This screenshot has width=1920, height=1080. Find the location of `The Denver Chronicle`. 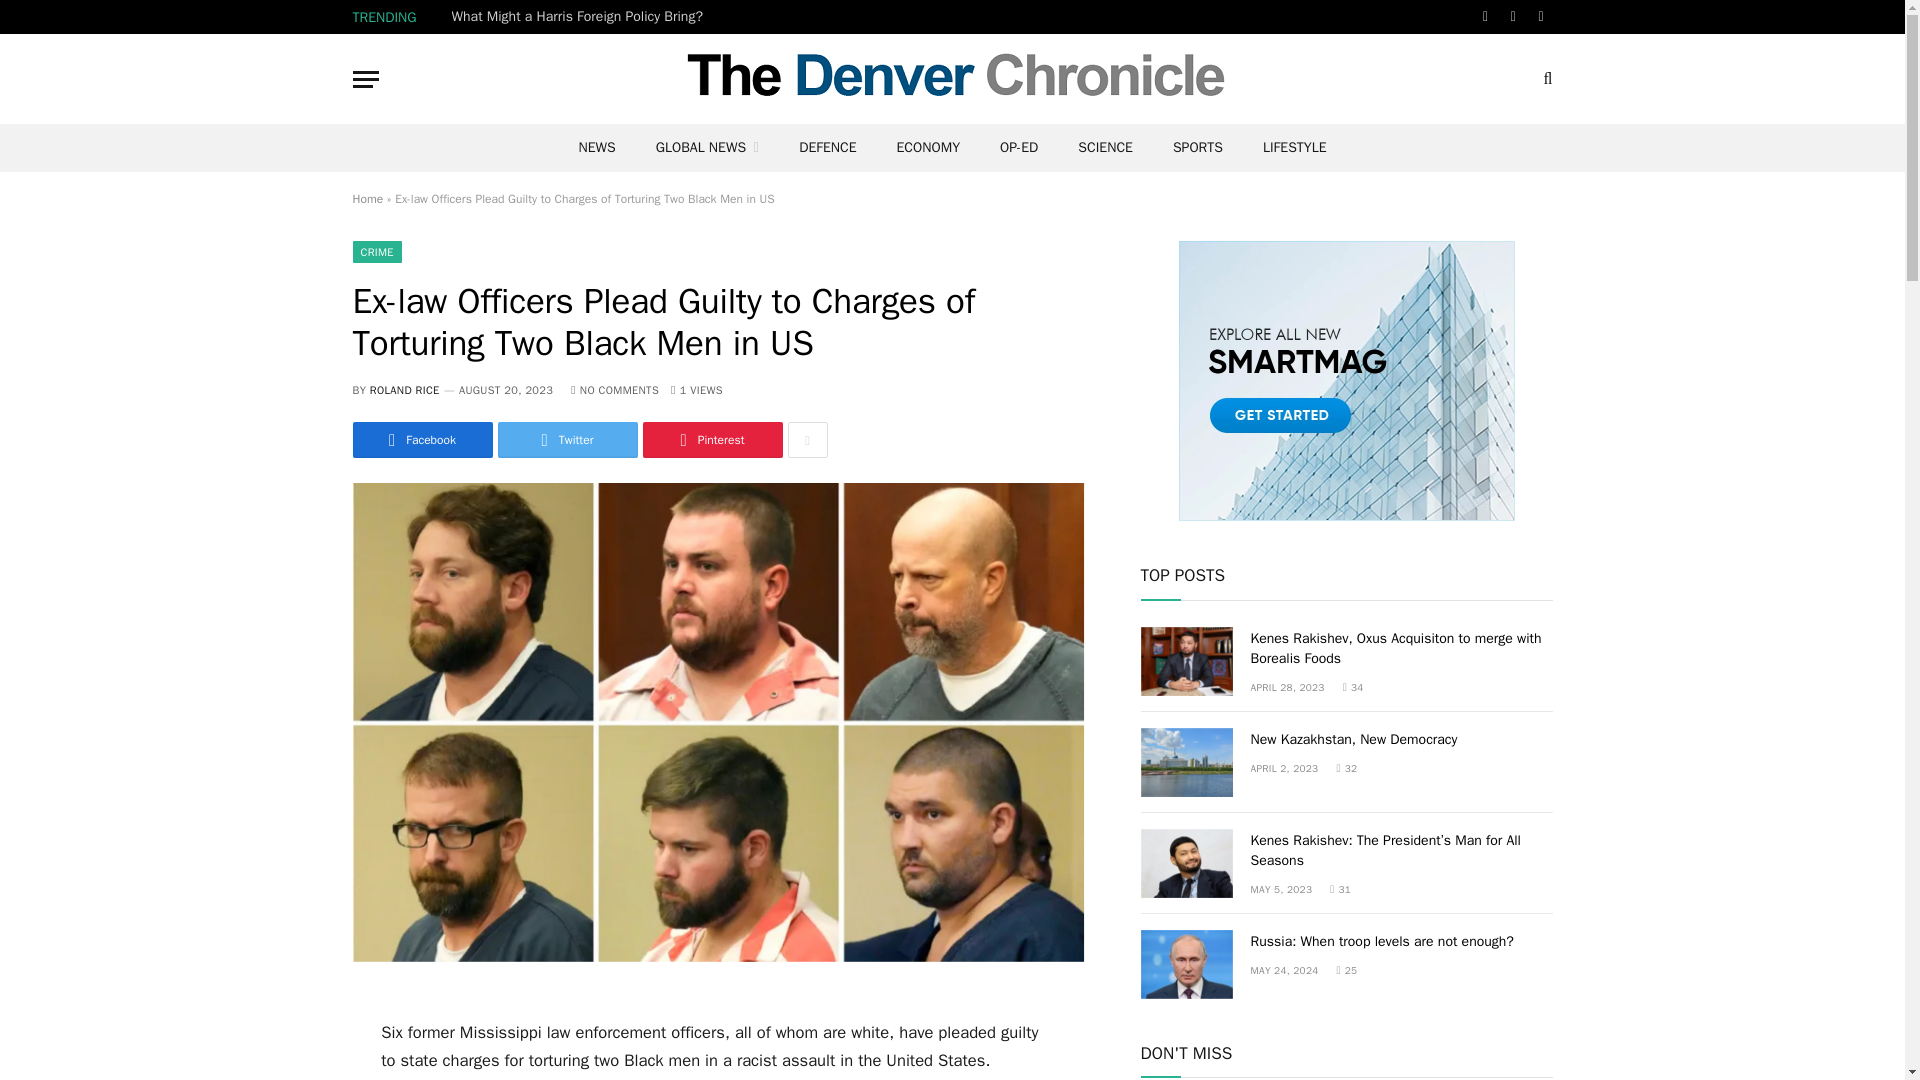

The Denver Chronicle is located at coordinates (952, 78).